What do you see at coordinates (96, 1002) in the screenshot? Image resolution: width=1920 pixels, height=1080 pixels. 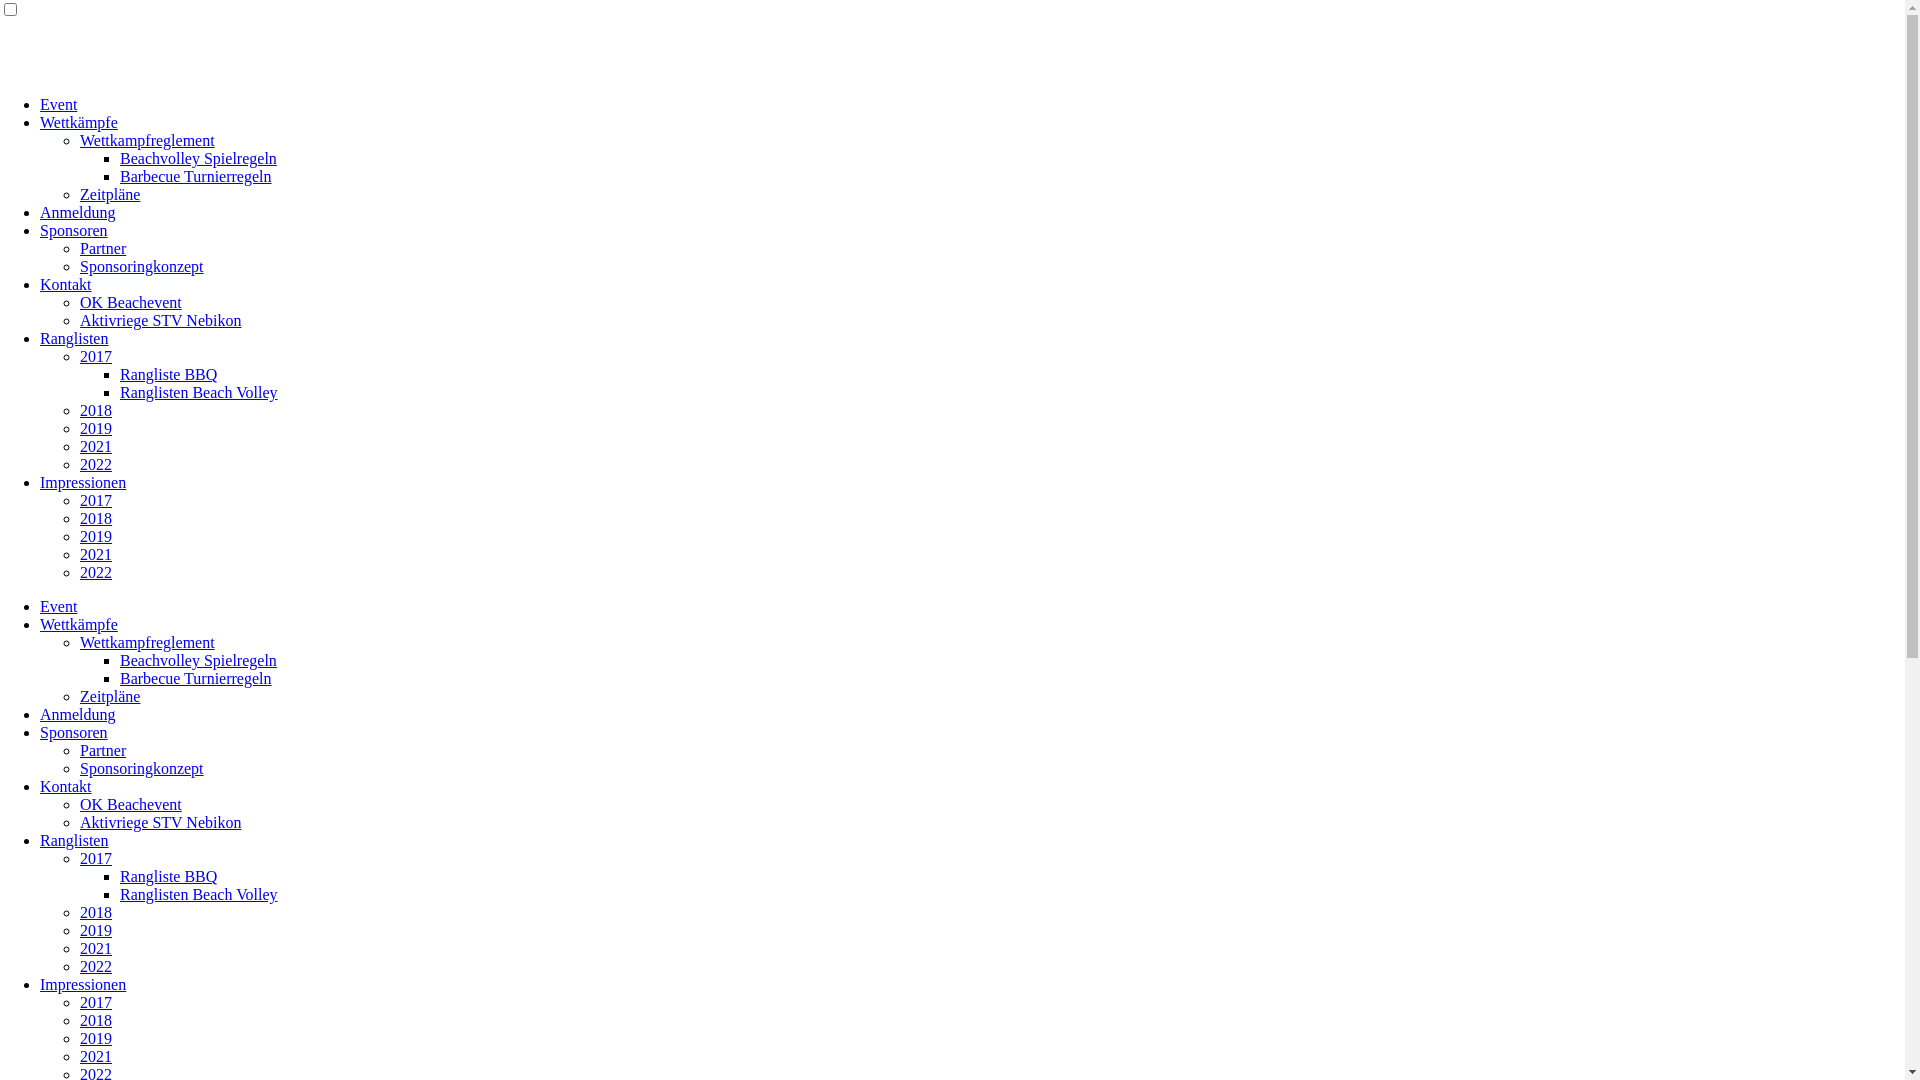 I see `2017` at bounding box center [96, 1002].